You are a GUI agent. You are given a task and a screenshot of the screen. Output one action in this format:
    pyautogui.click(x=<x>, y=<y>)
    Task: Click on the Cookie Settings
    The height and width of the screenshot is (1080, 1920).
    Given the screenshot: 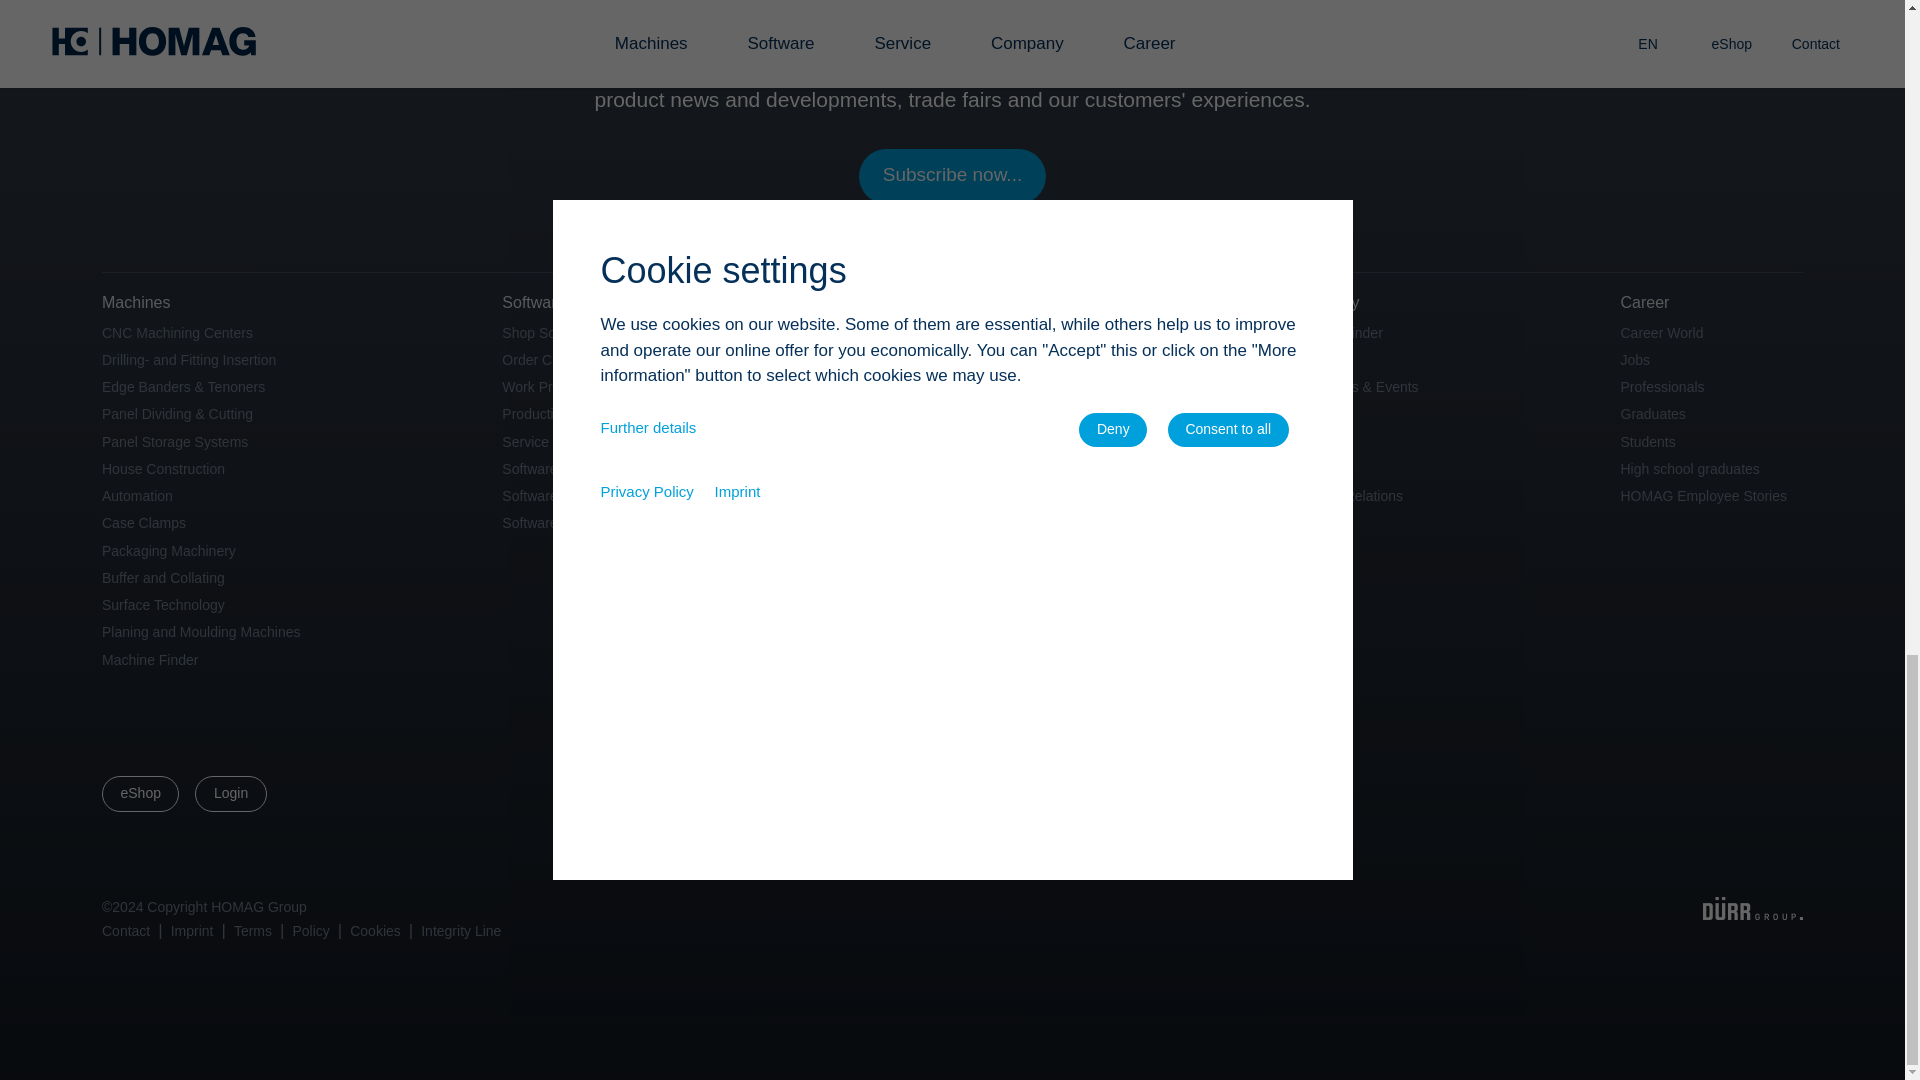 What is the action you would take?
    pyautogui.click(x=375, y=930)
    